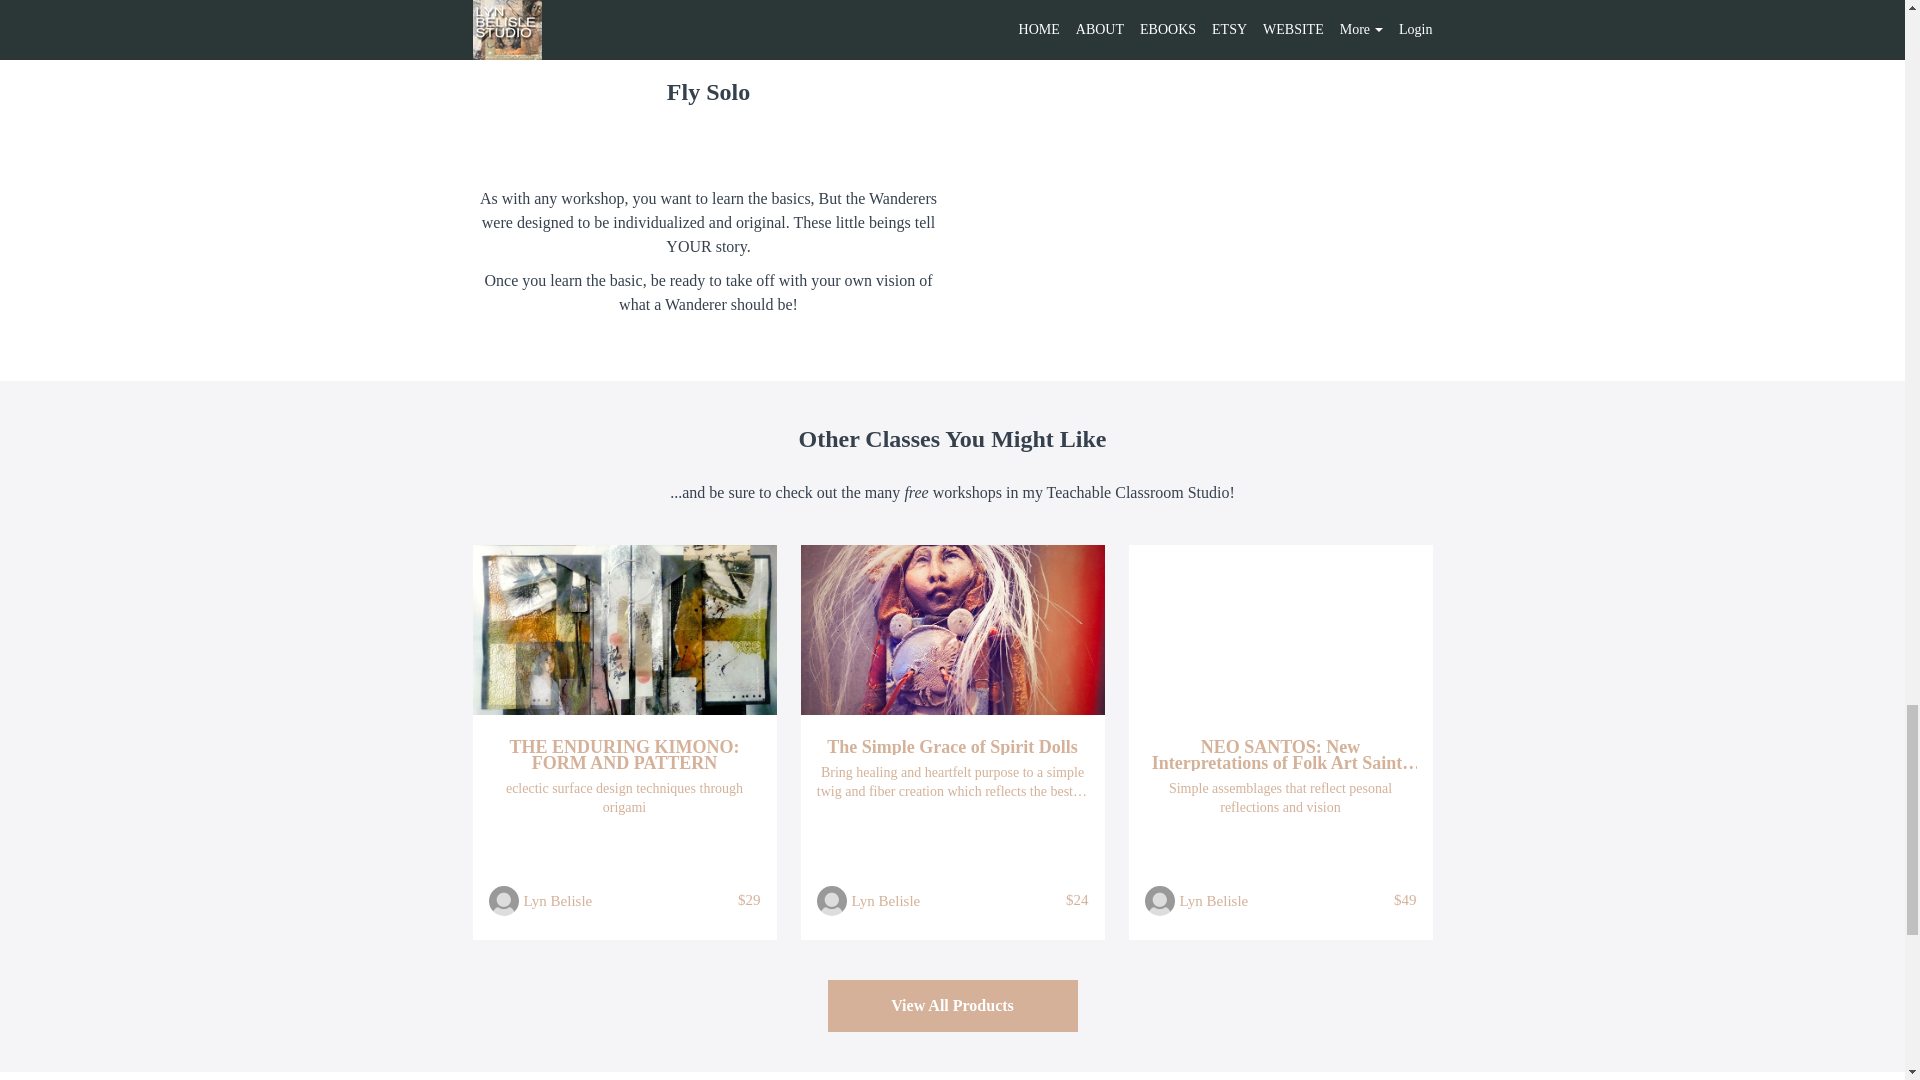 The height and width of the screenshot is (1080, 1920). Describe the element at coordinates (886, 900) in the screenshot. I see `Lyn Belisle` at that location.